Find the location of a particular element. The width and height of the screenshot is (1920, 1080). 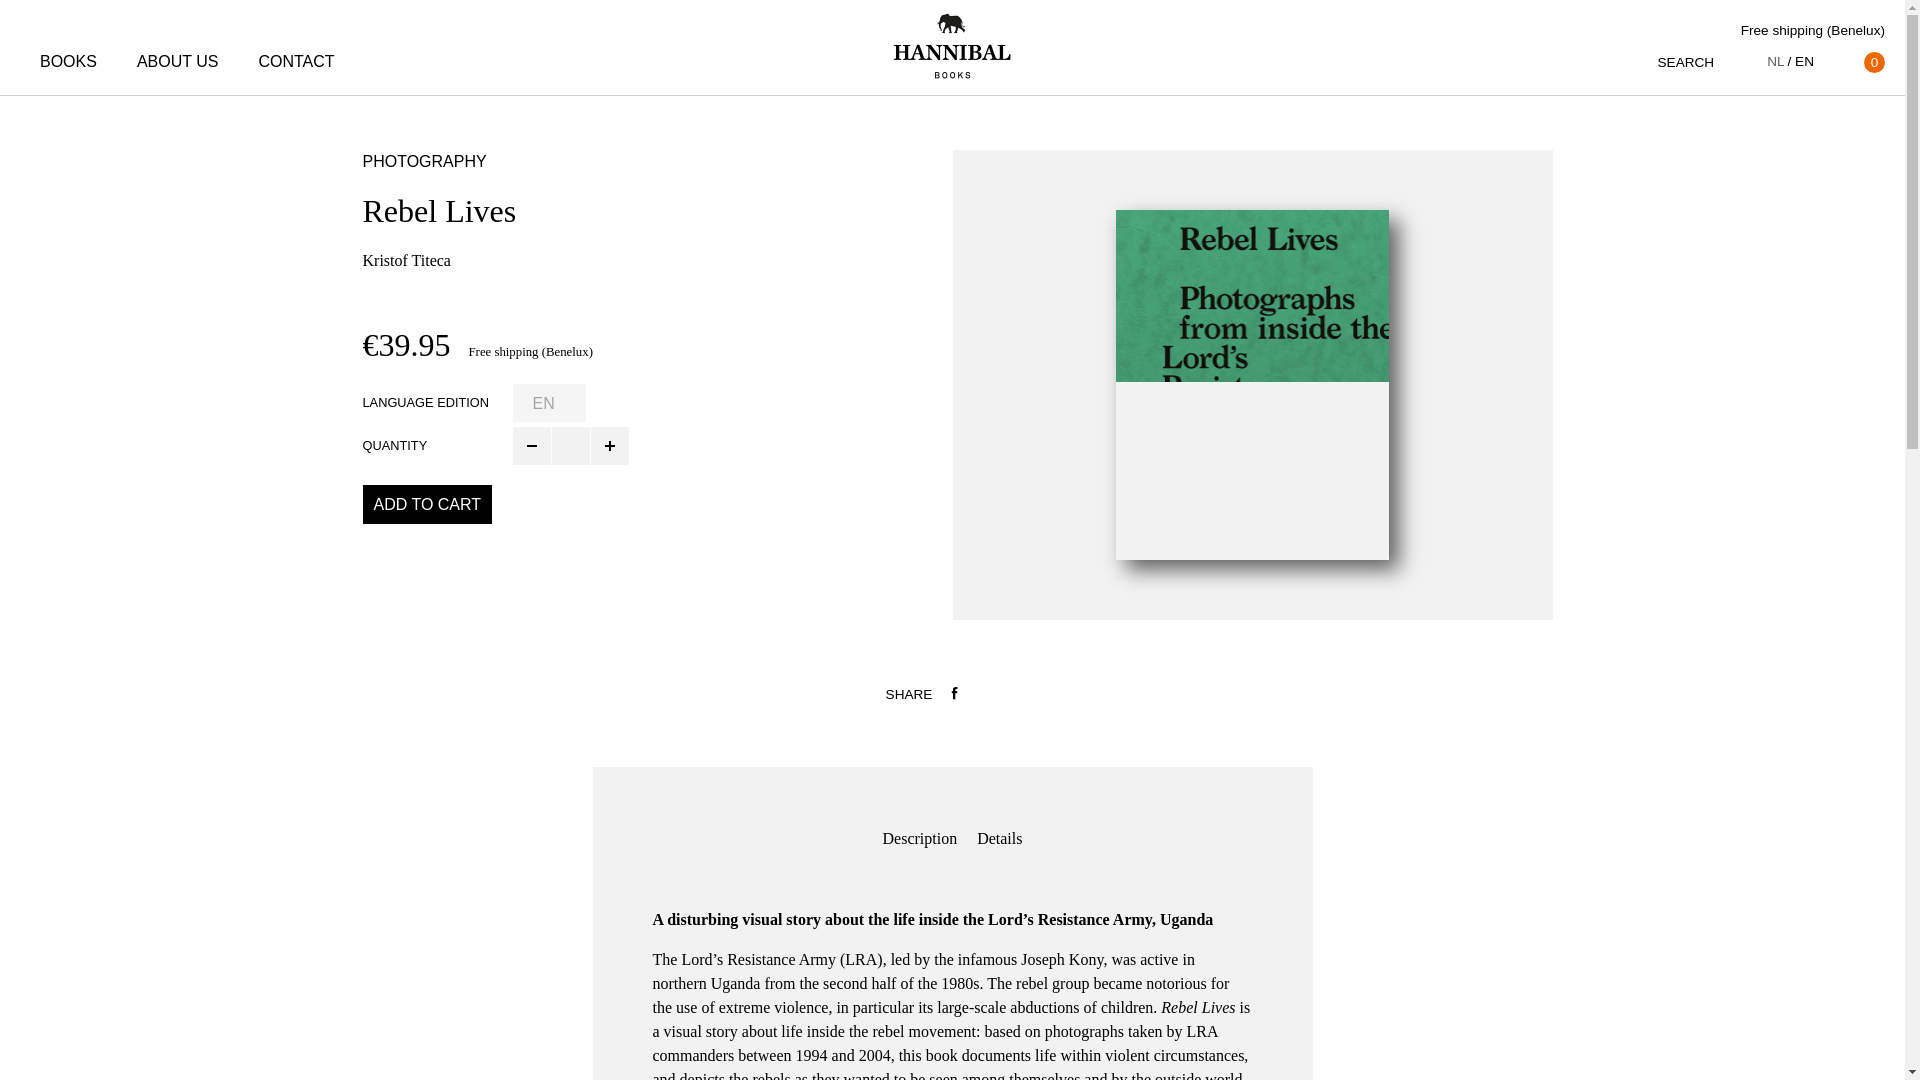

0 is located at coordinates (1859, 62).